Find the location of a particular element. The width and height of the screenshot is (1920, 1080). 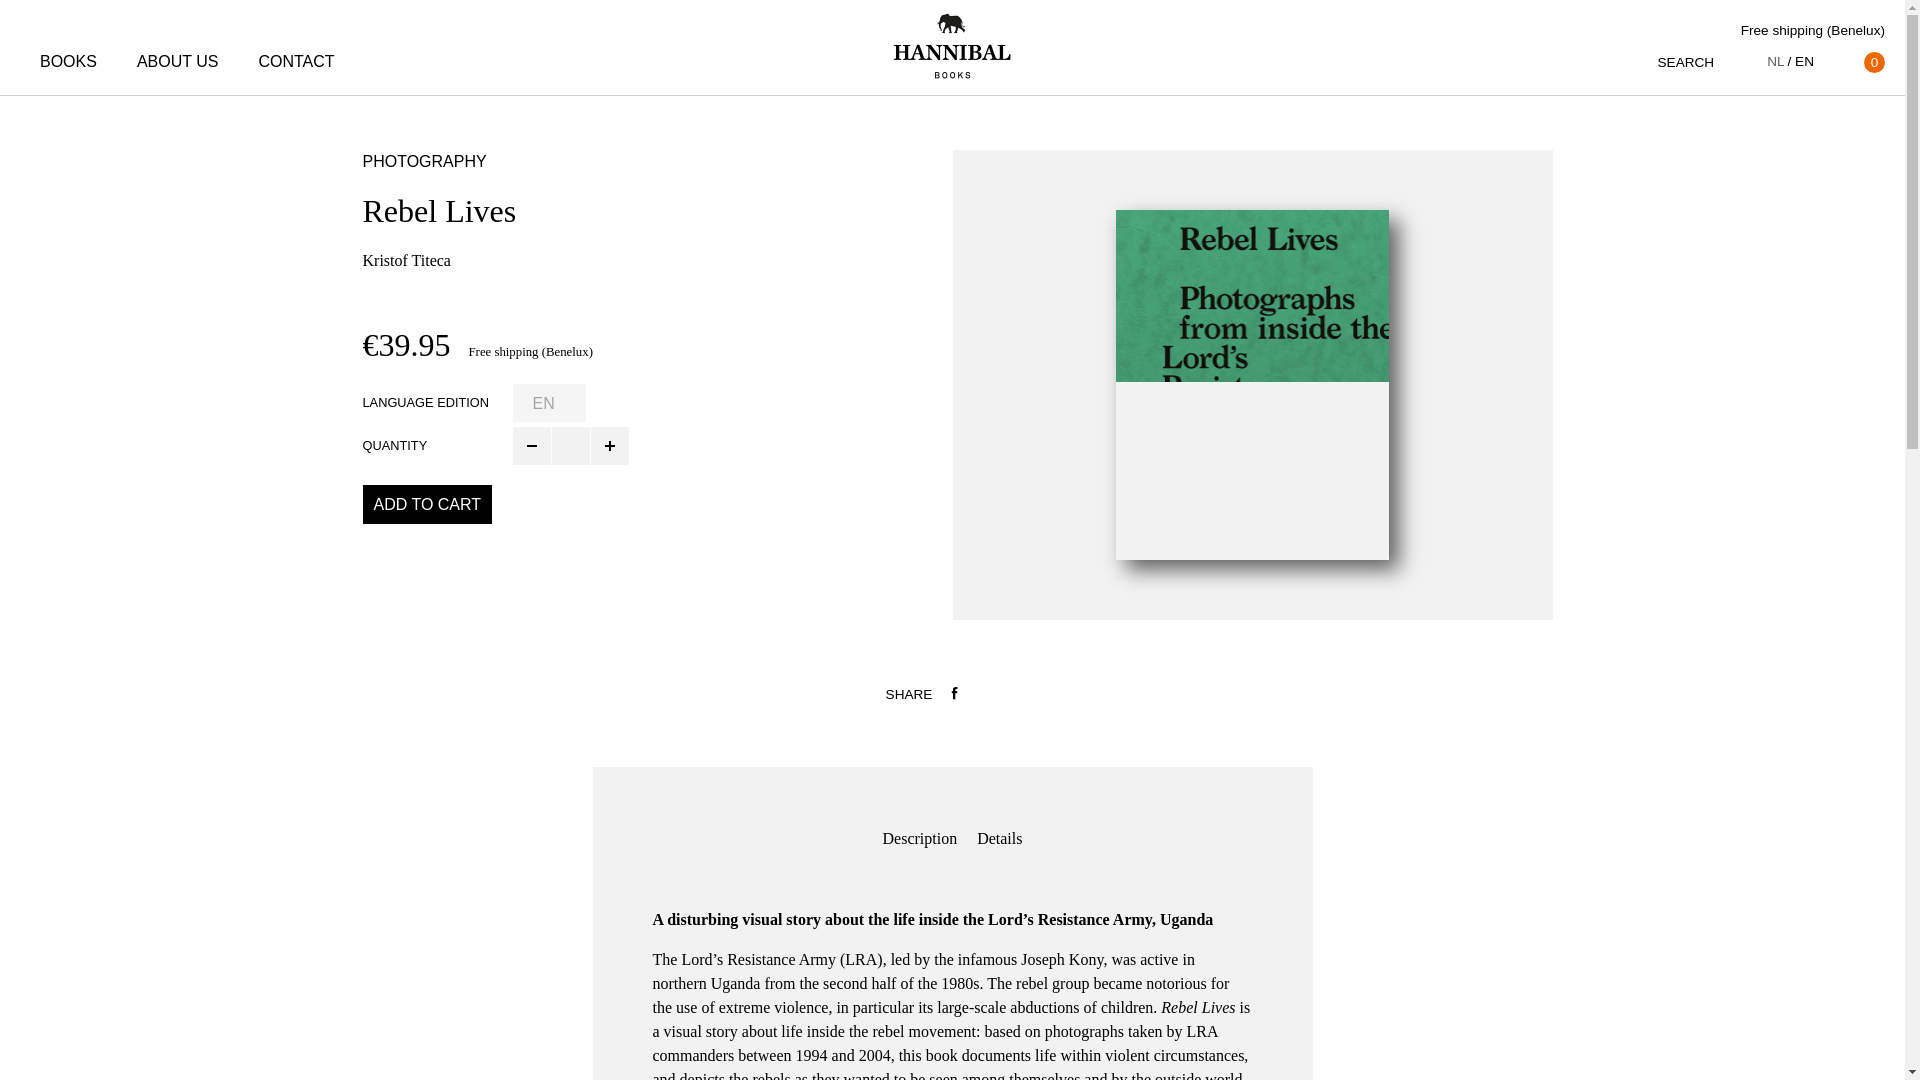

0 is located at coordinates (1859, 62).